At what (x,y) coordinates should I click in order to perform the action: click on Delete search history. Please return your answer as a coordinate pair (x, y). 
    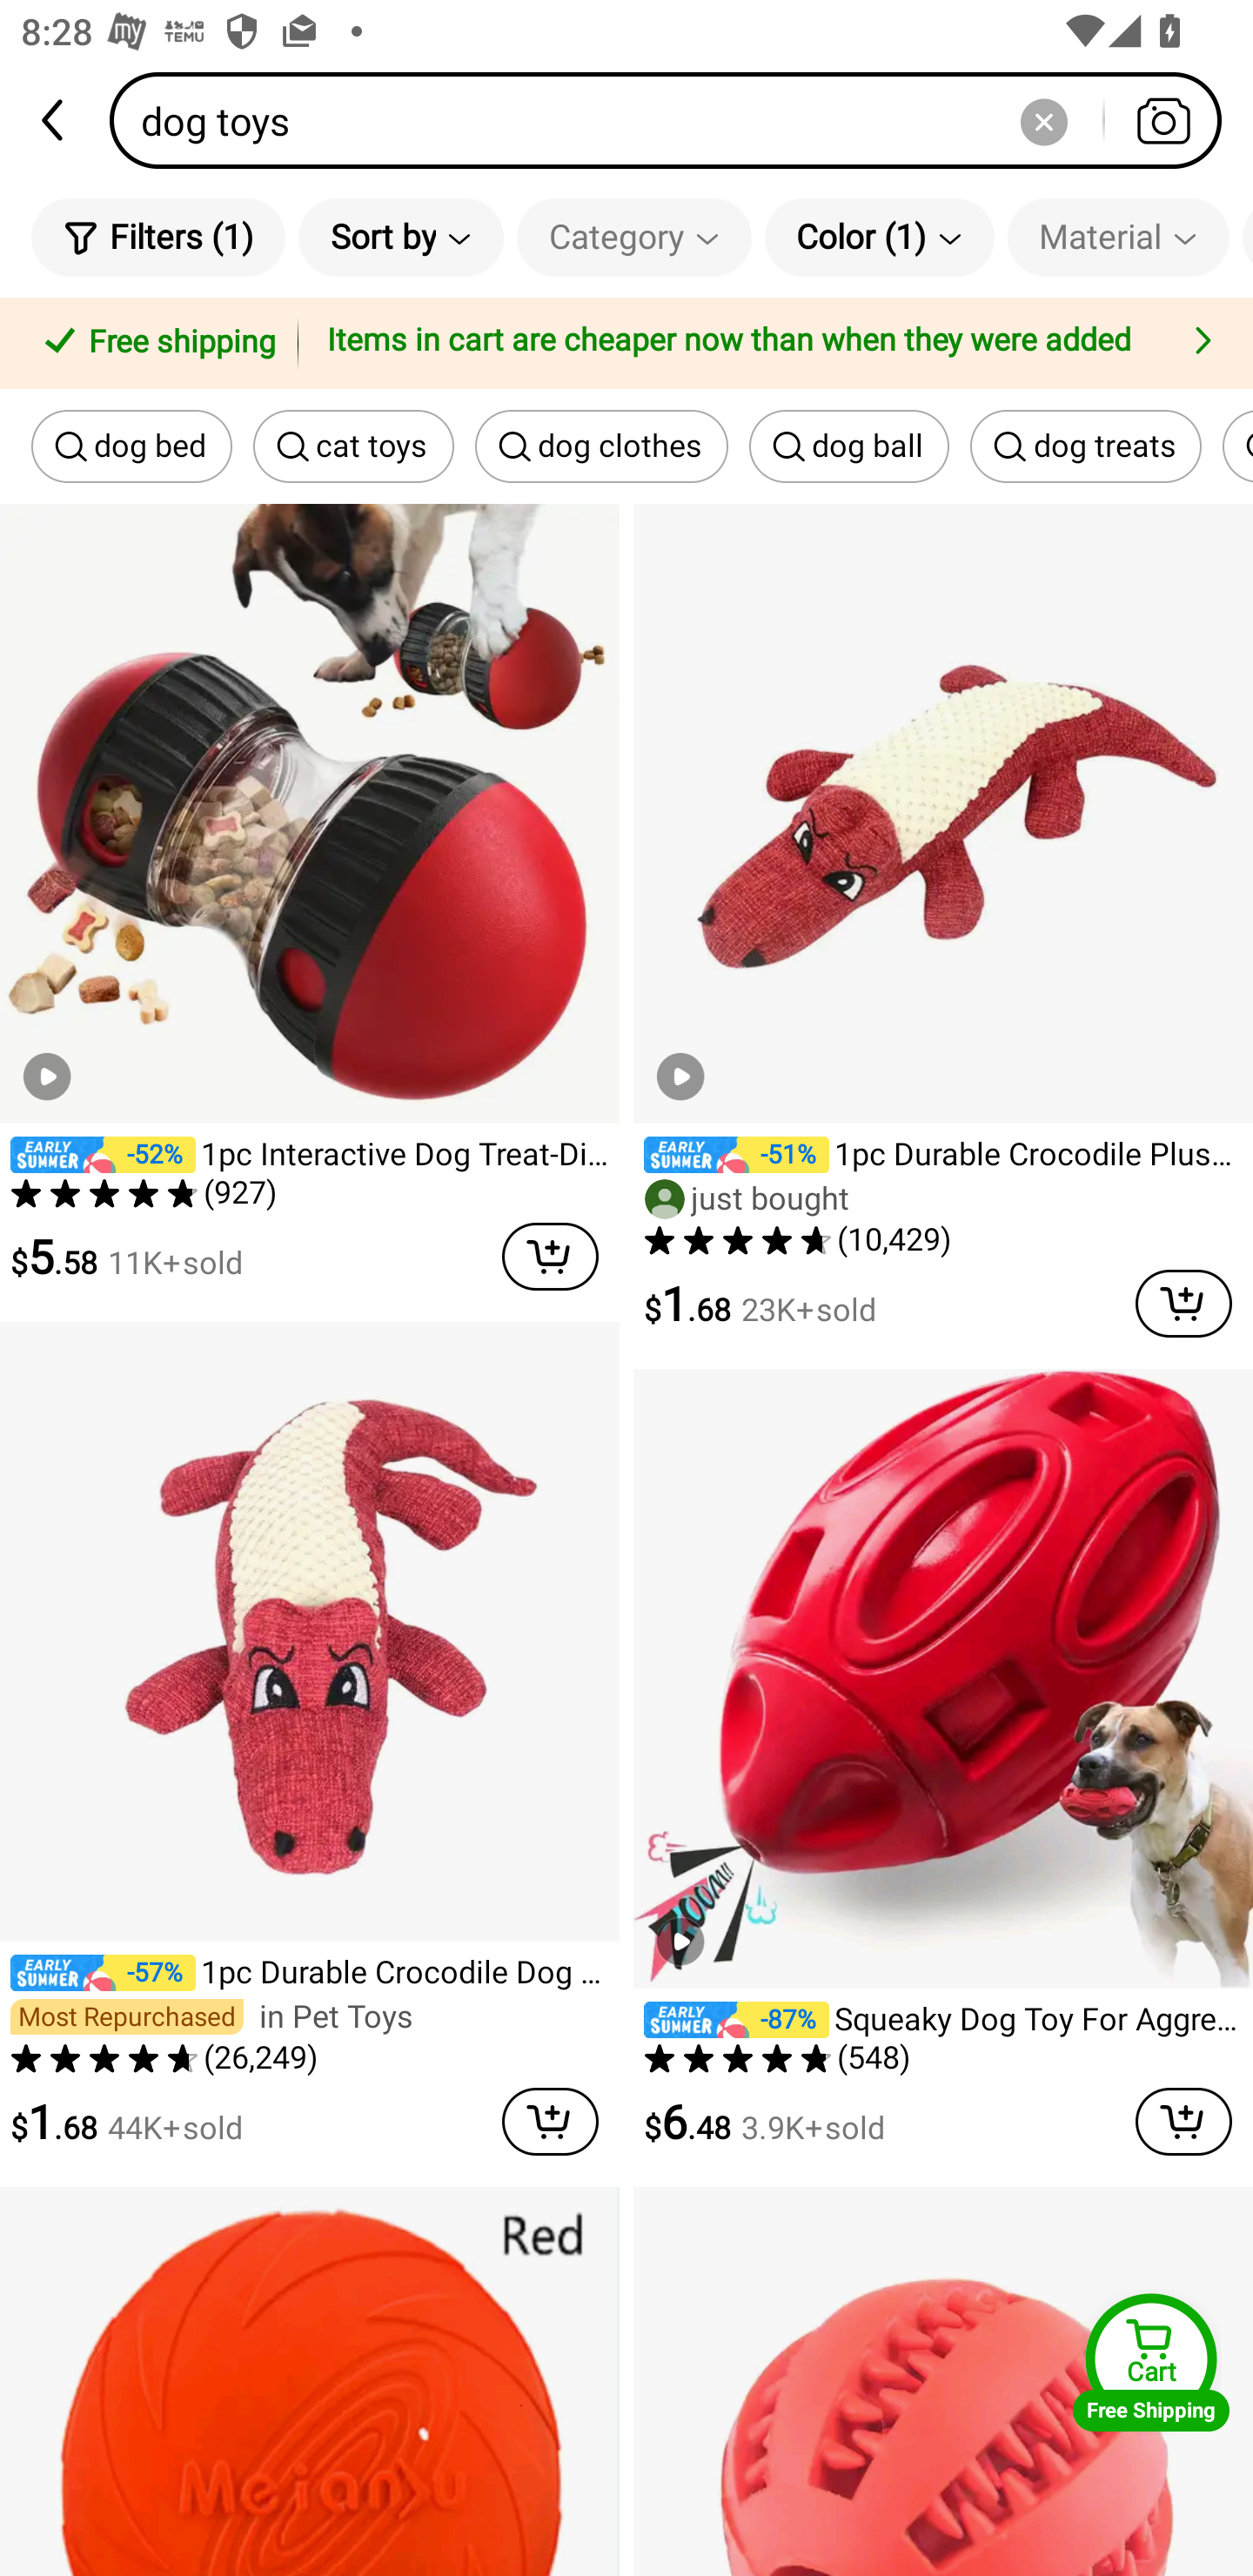
    Looking at the image, I should click on (1043, 120).